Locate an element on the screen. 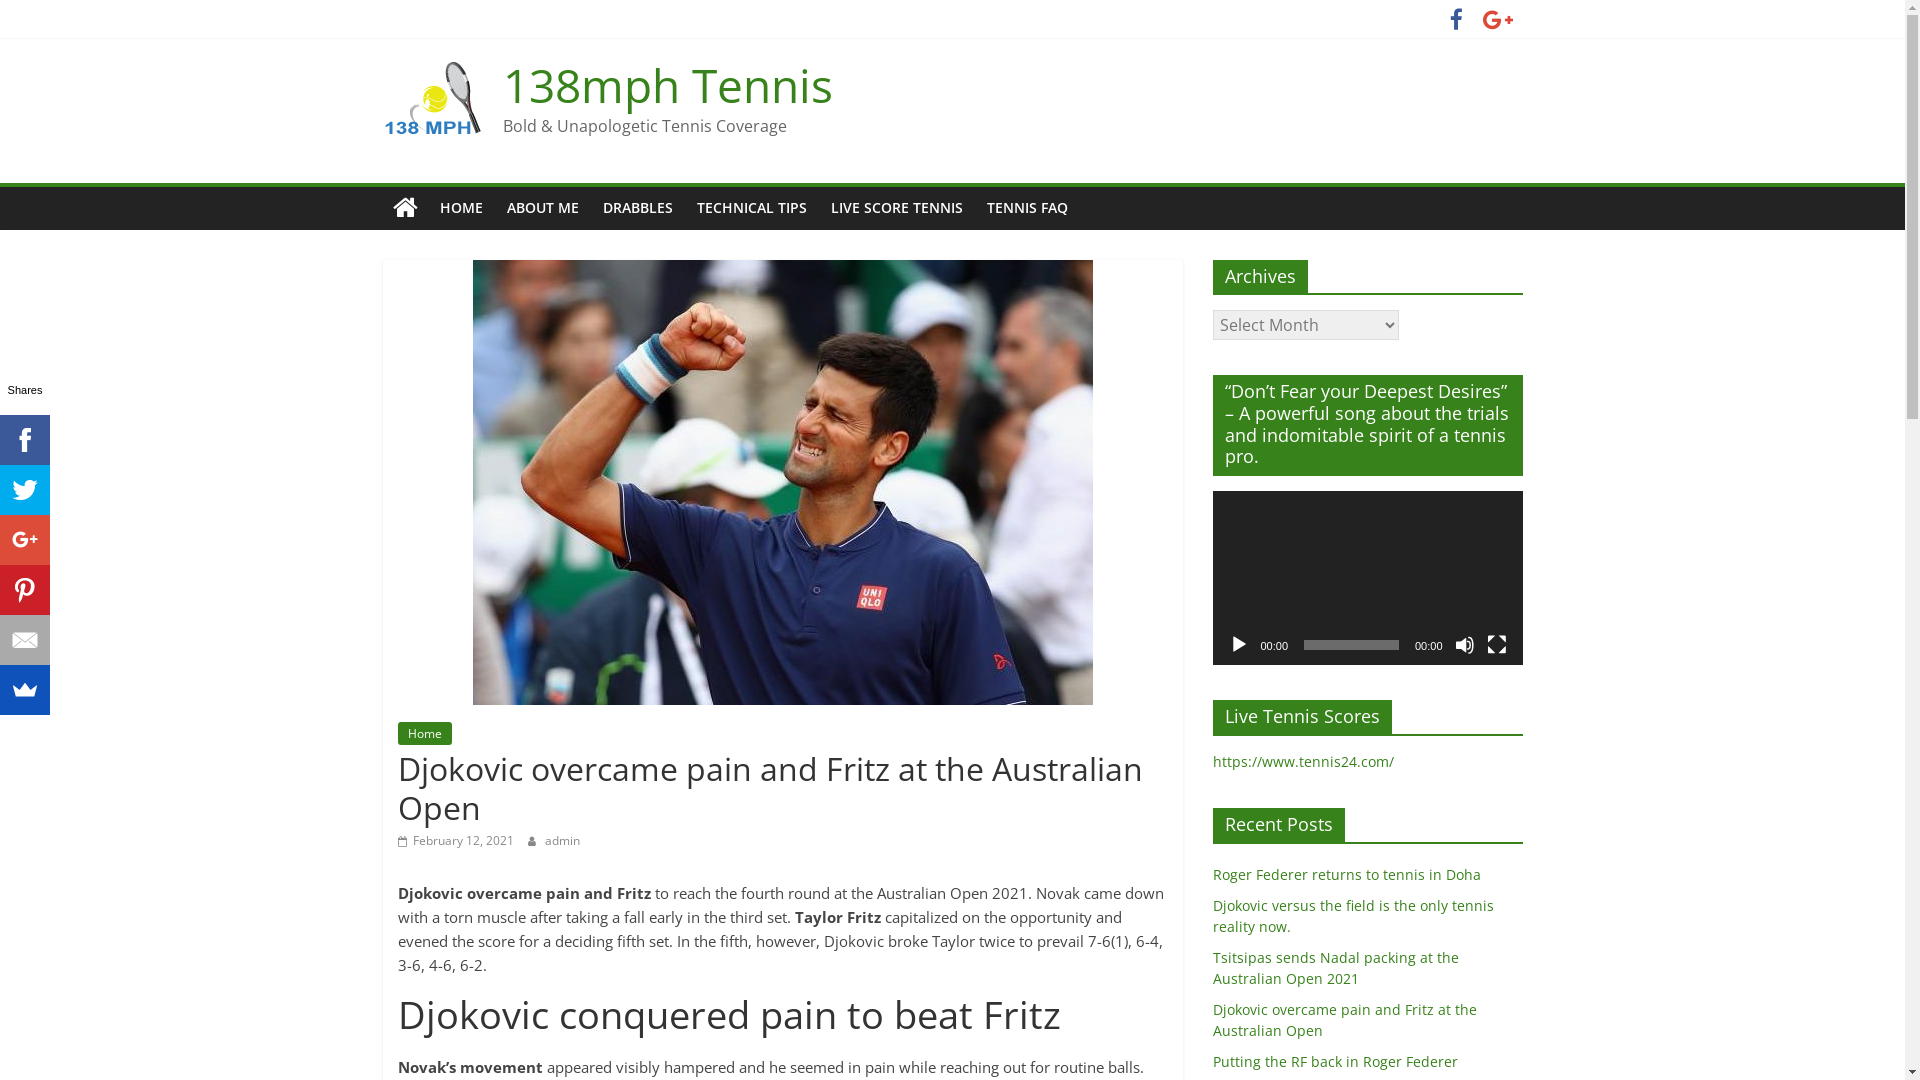  TECHNICAL TIPS is located at coordinates (751, 208).